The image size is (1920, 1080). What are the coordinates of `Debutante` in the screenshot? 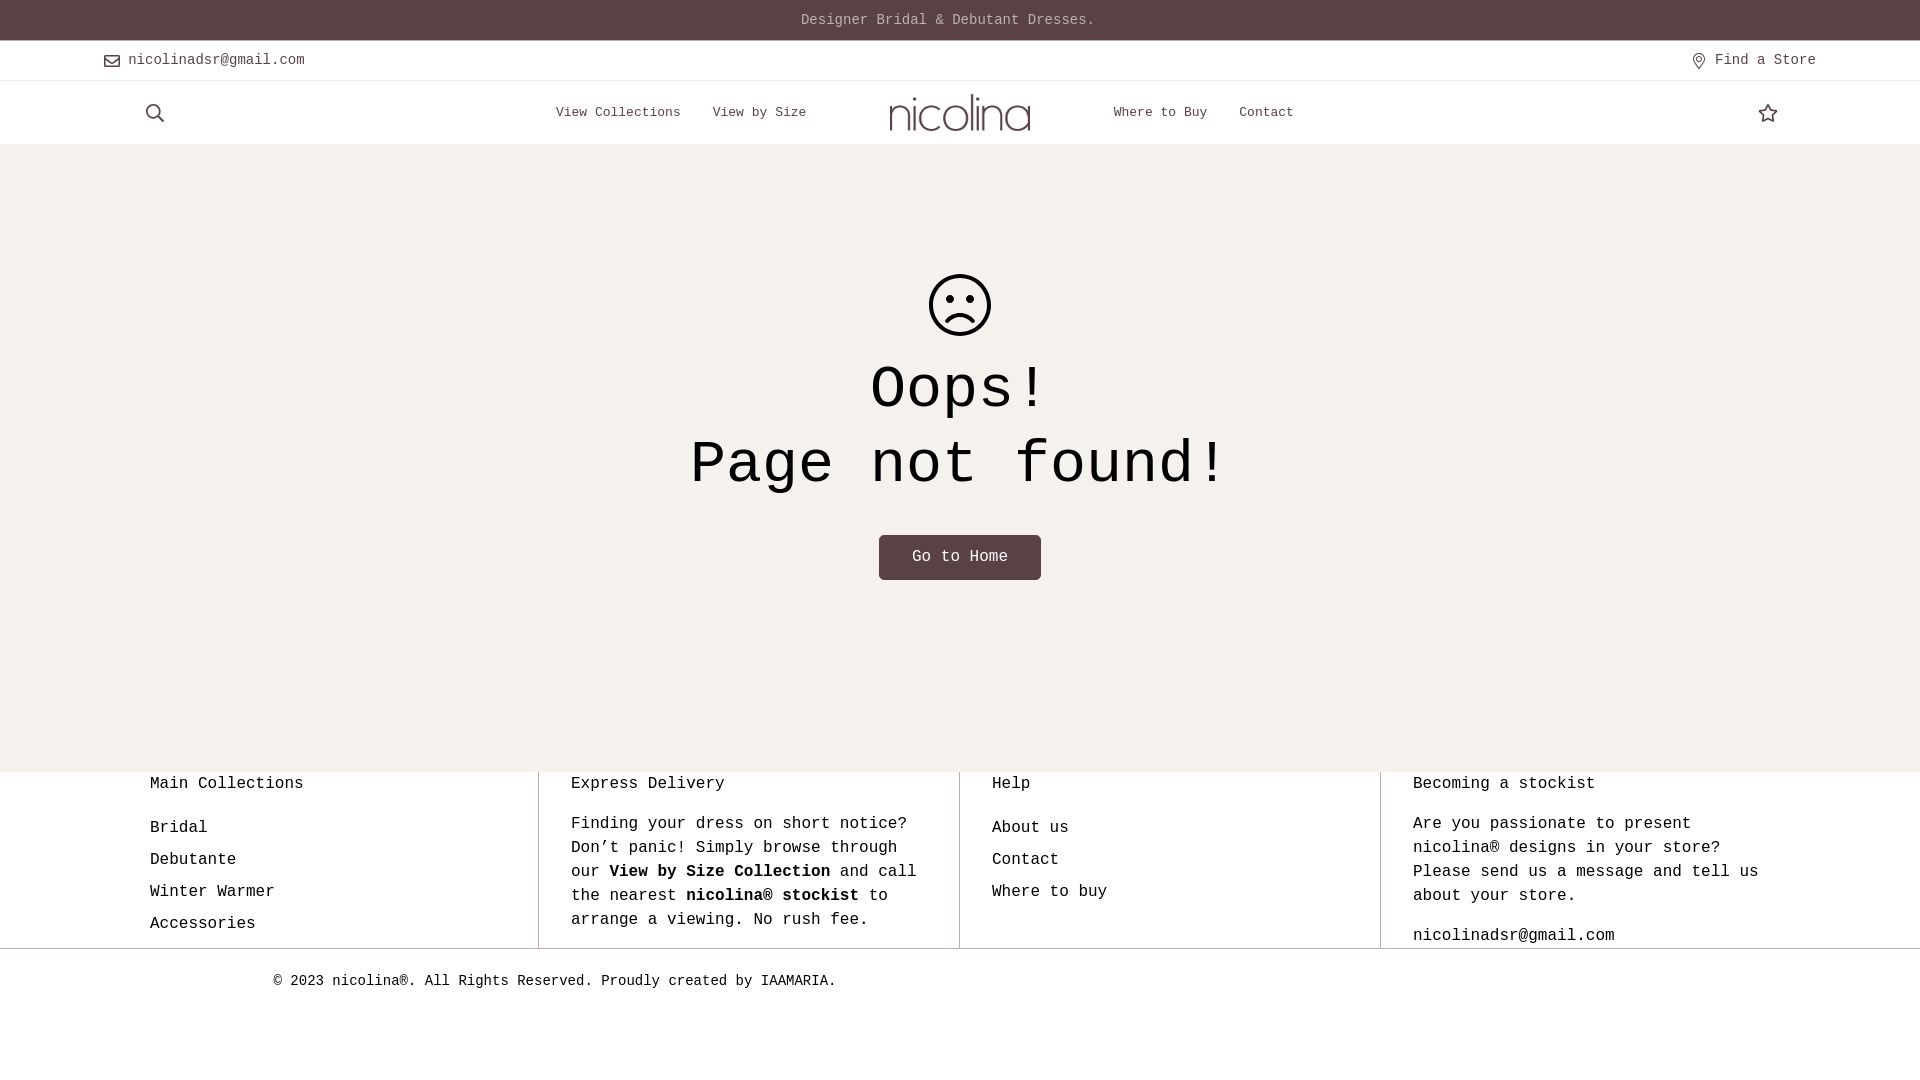 It's located at (193, 860).